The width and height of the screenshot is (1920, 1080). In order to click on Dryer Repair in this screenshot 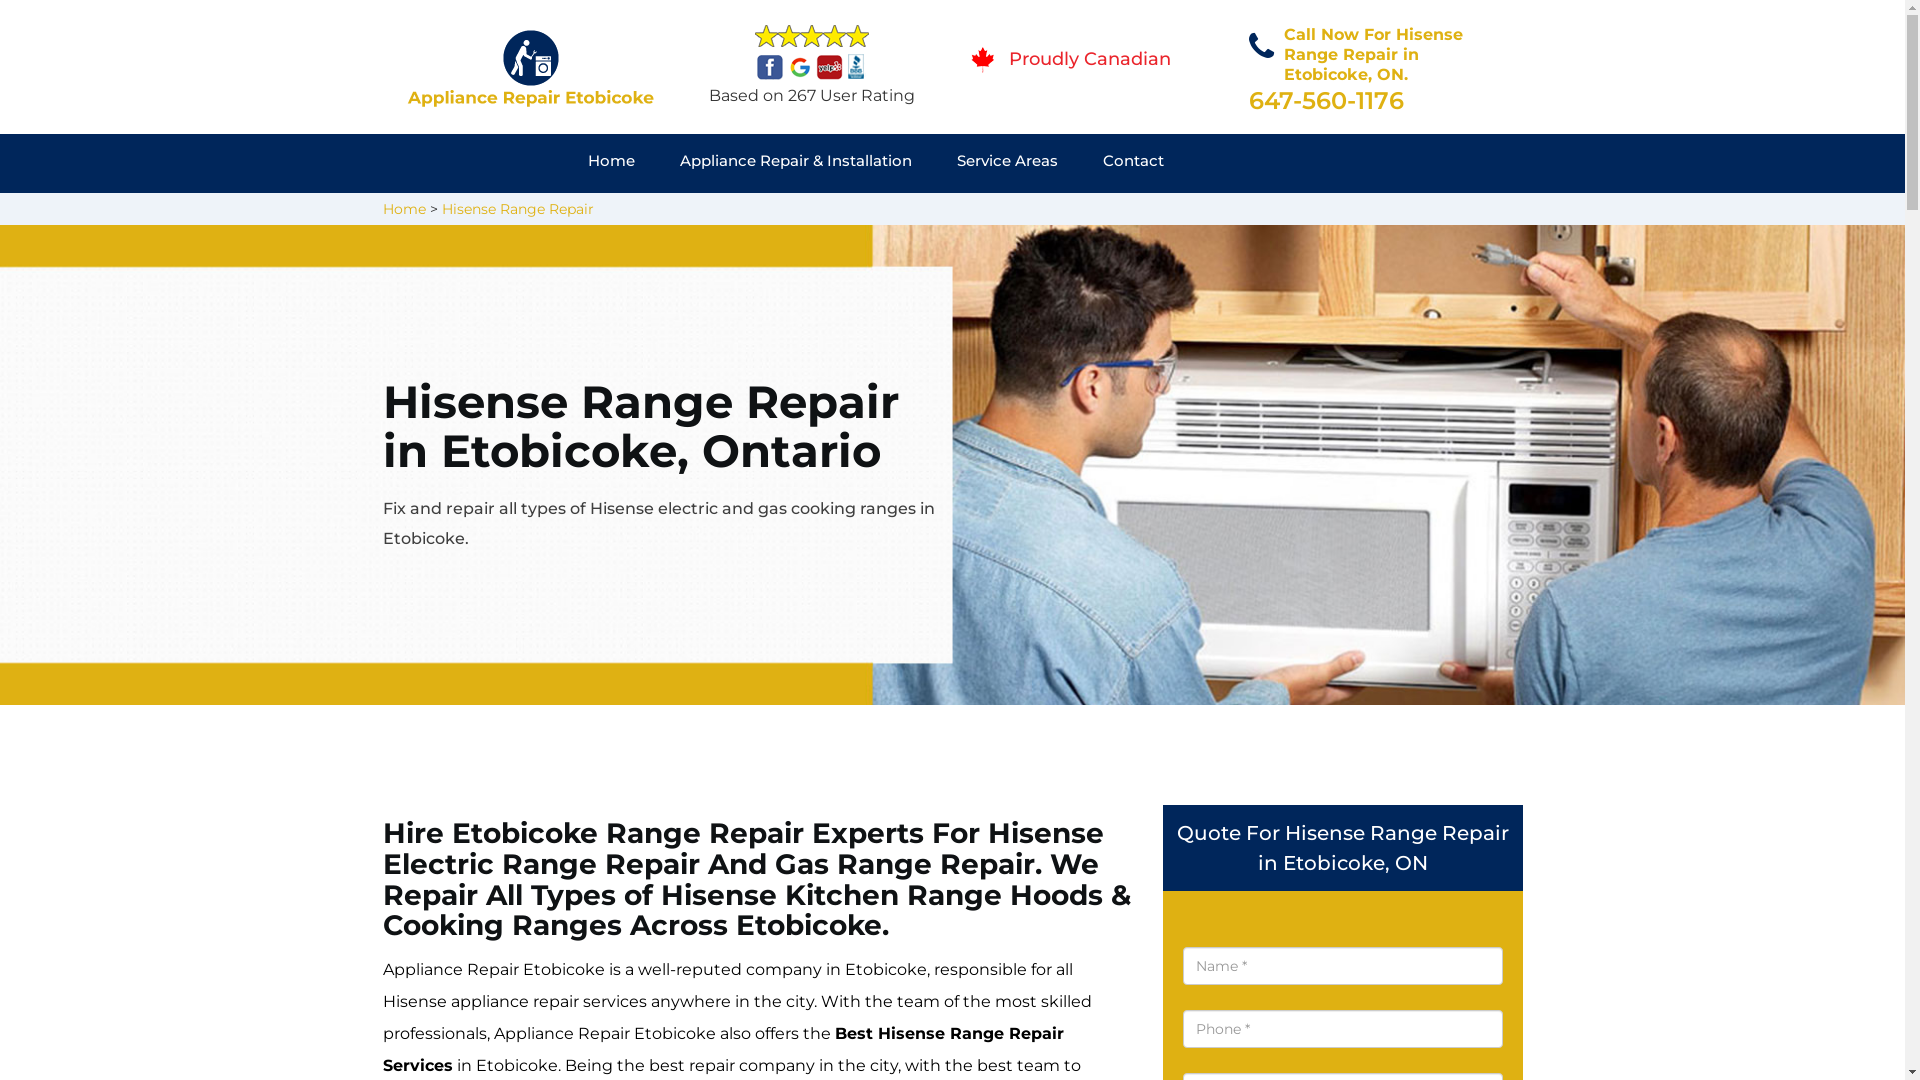, I will do `click(730, 212)`.